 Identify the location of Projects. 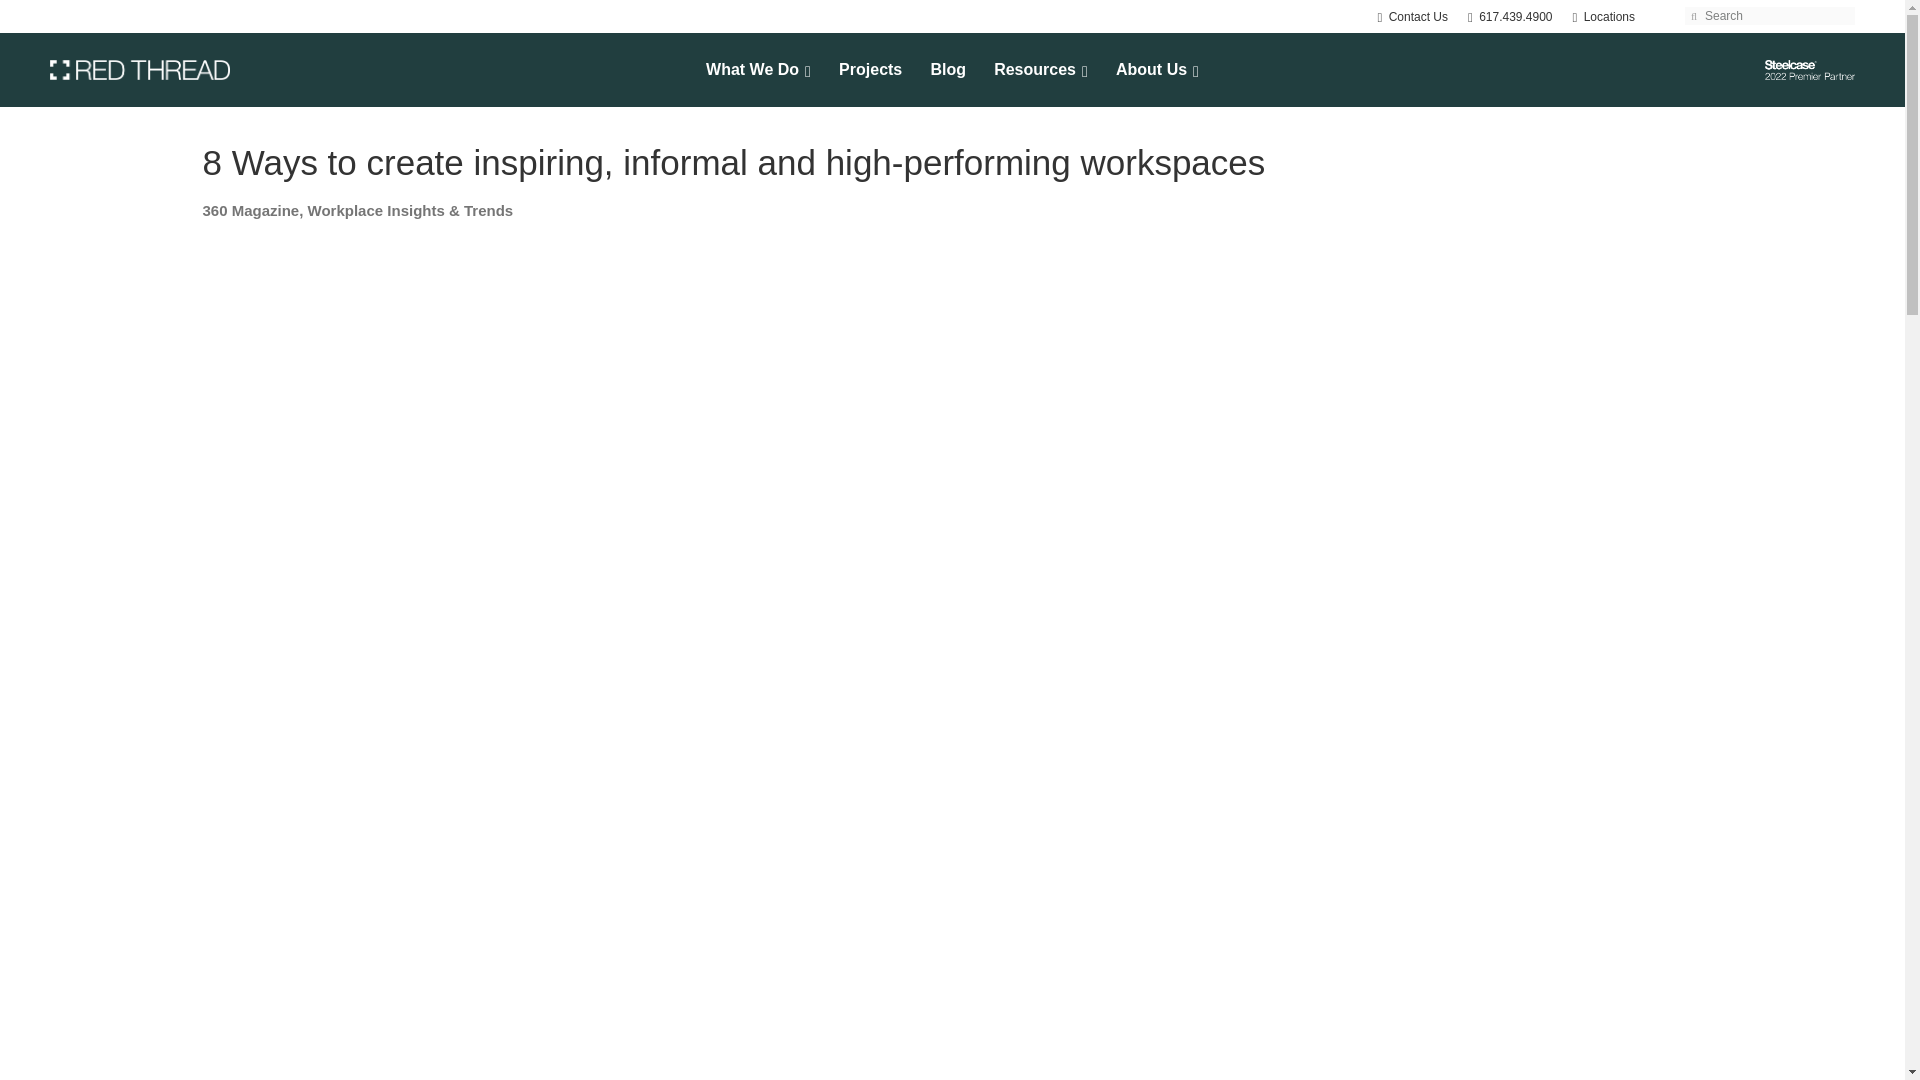
(870, 70).